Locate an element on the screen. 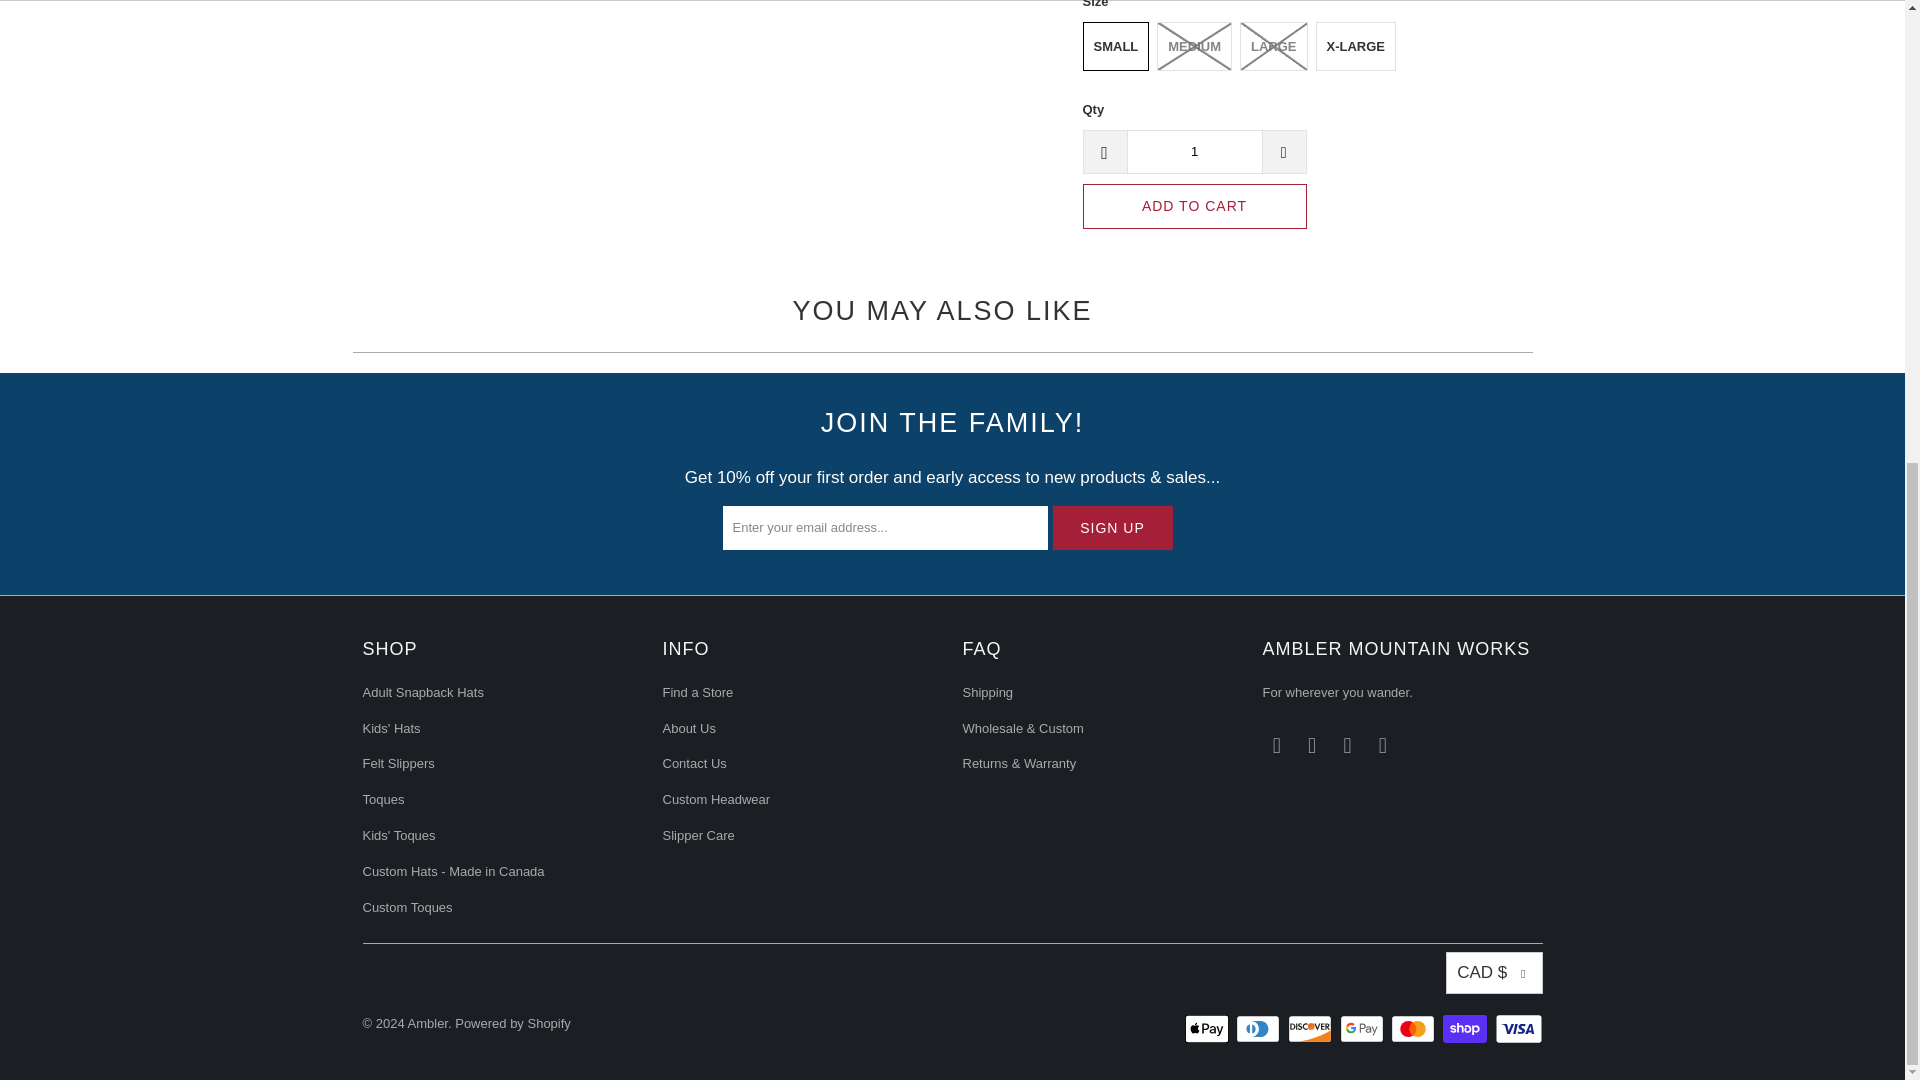 This screenshot has height=1080, width=1920. Google Pay is located at coordinates (1364, 1029).